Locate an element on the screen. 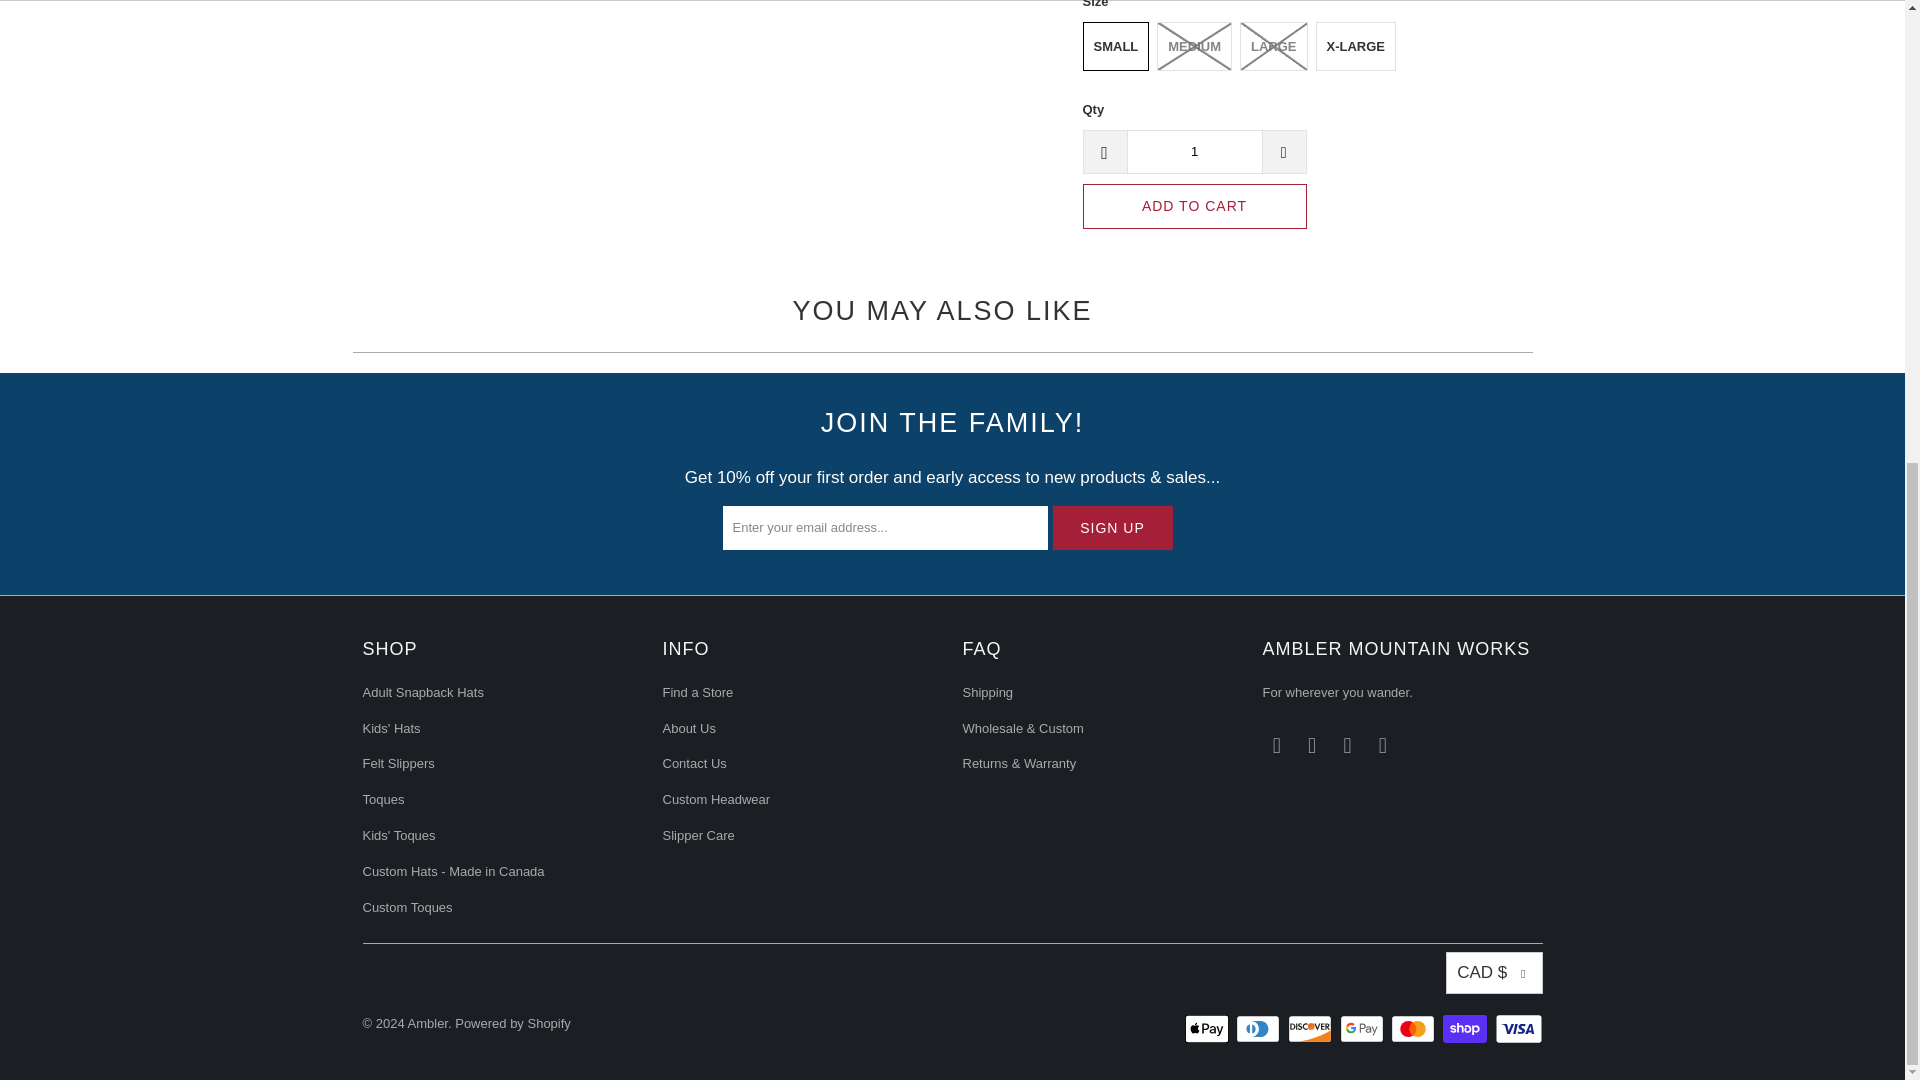 This screenshot has height=1080, width=1920. Google Pay is located at coordinates (1364, 1029).